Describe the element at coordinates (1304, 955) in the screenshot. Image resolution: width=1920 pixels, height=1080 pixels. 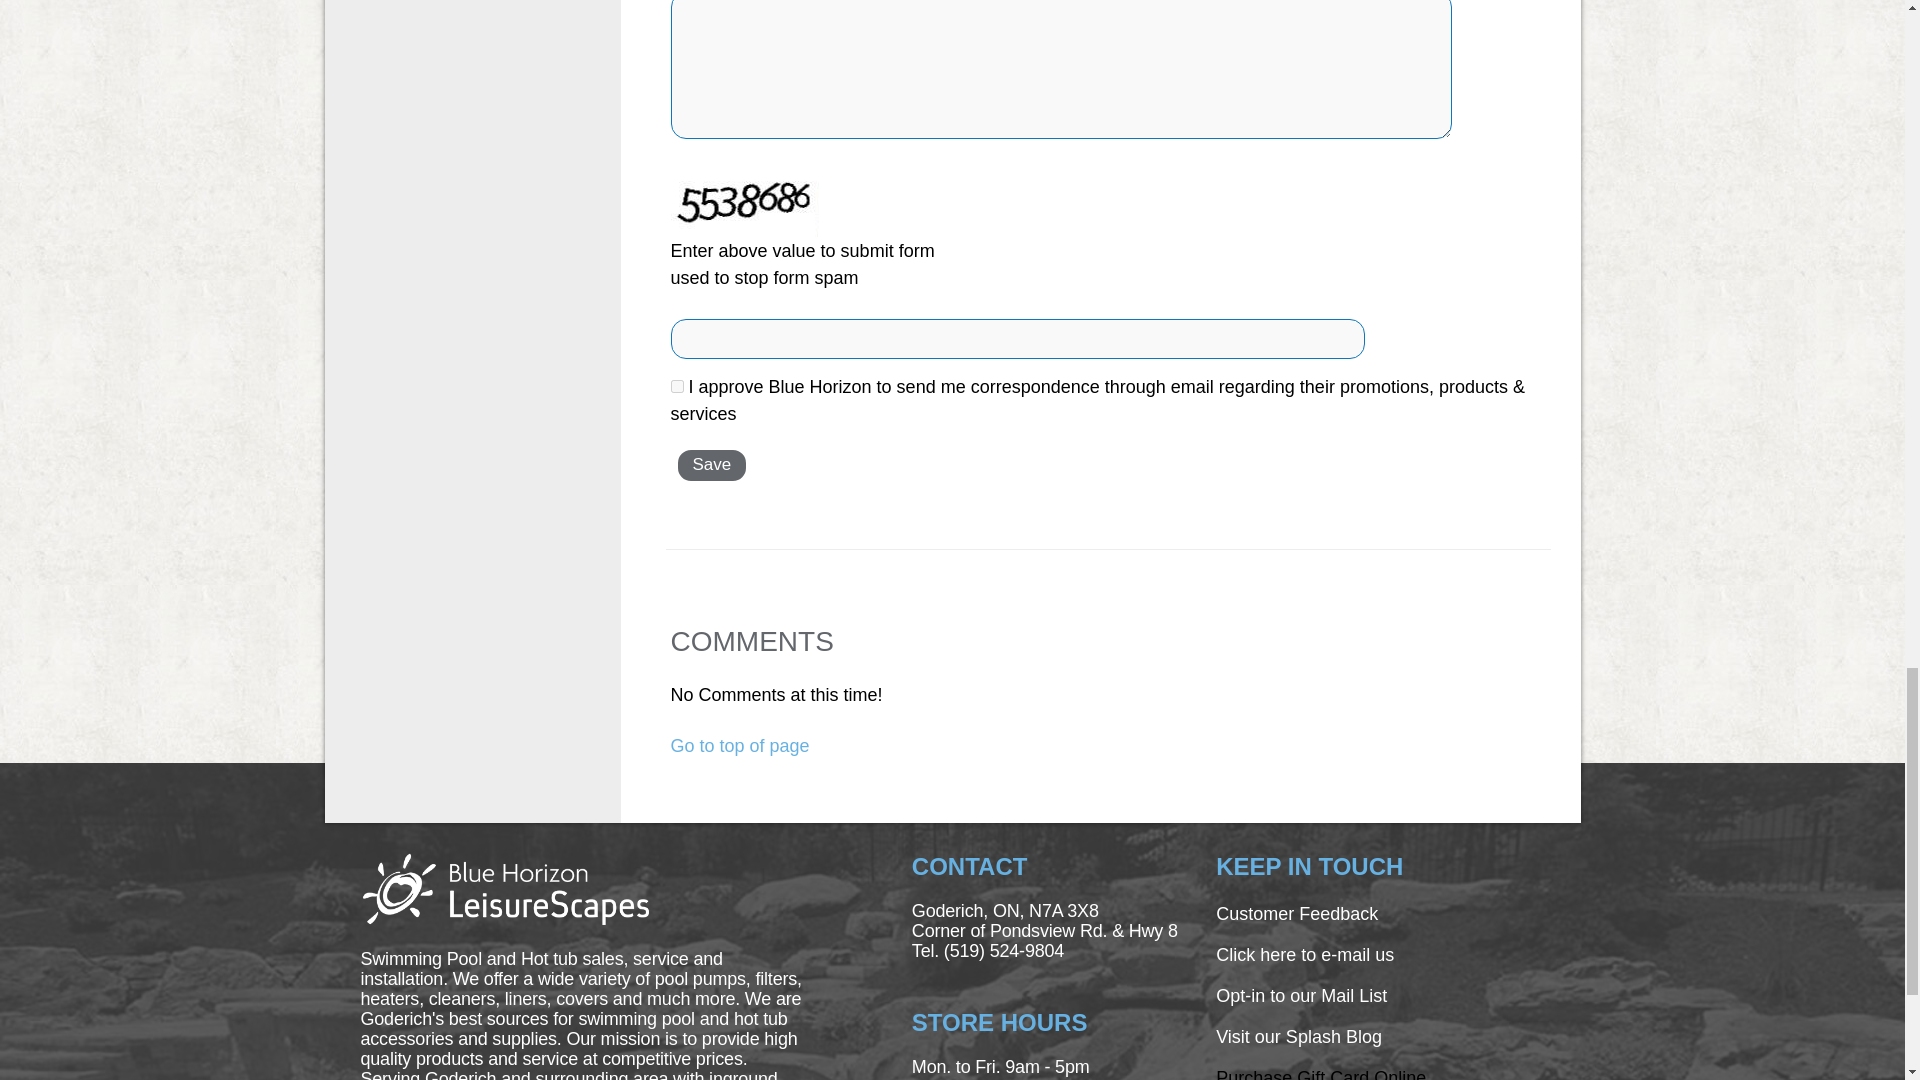
I see `Click here to e-mail us` at that location.